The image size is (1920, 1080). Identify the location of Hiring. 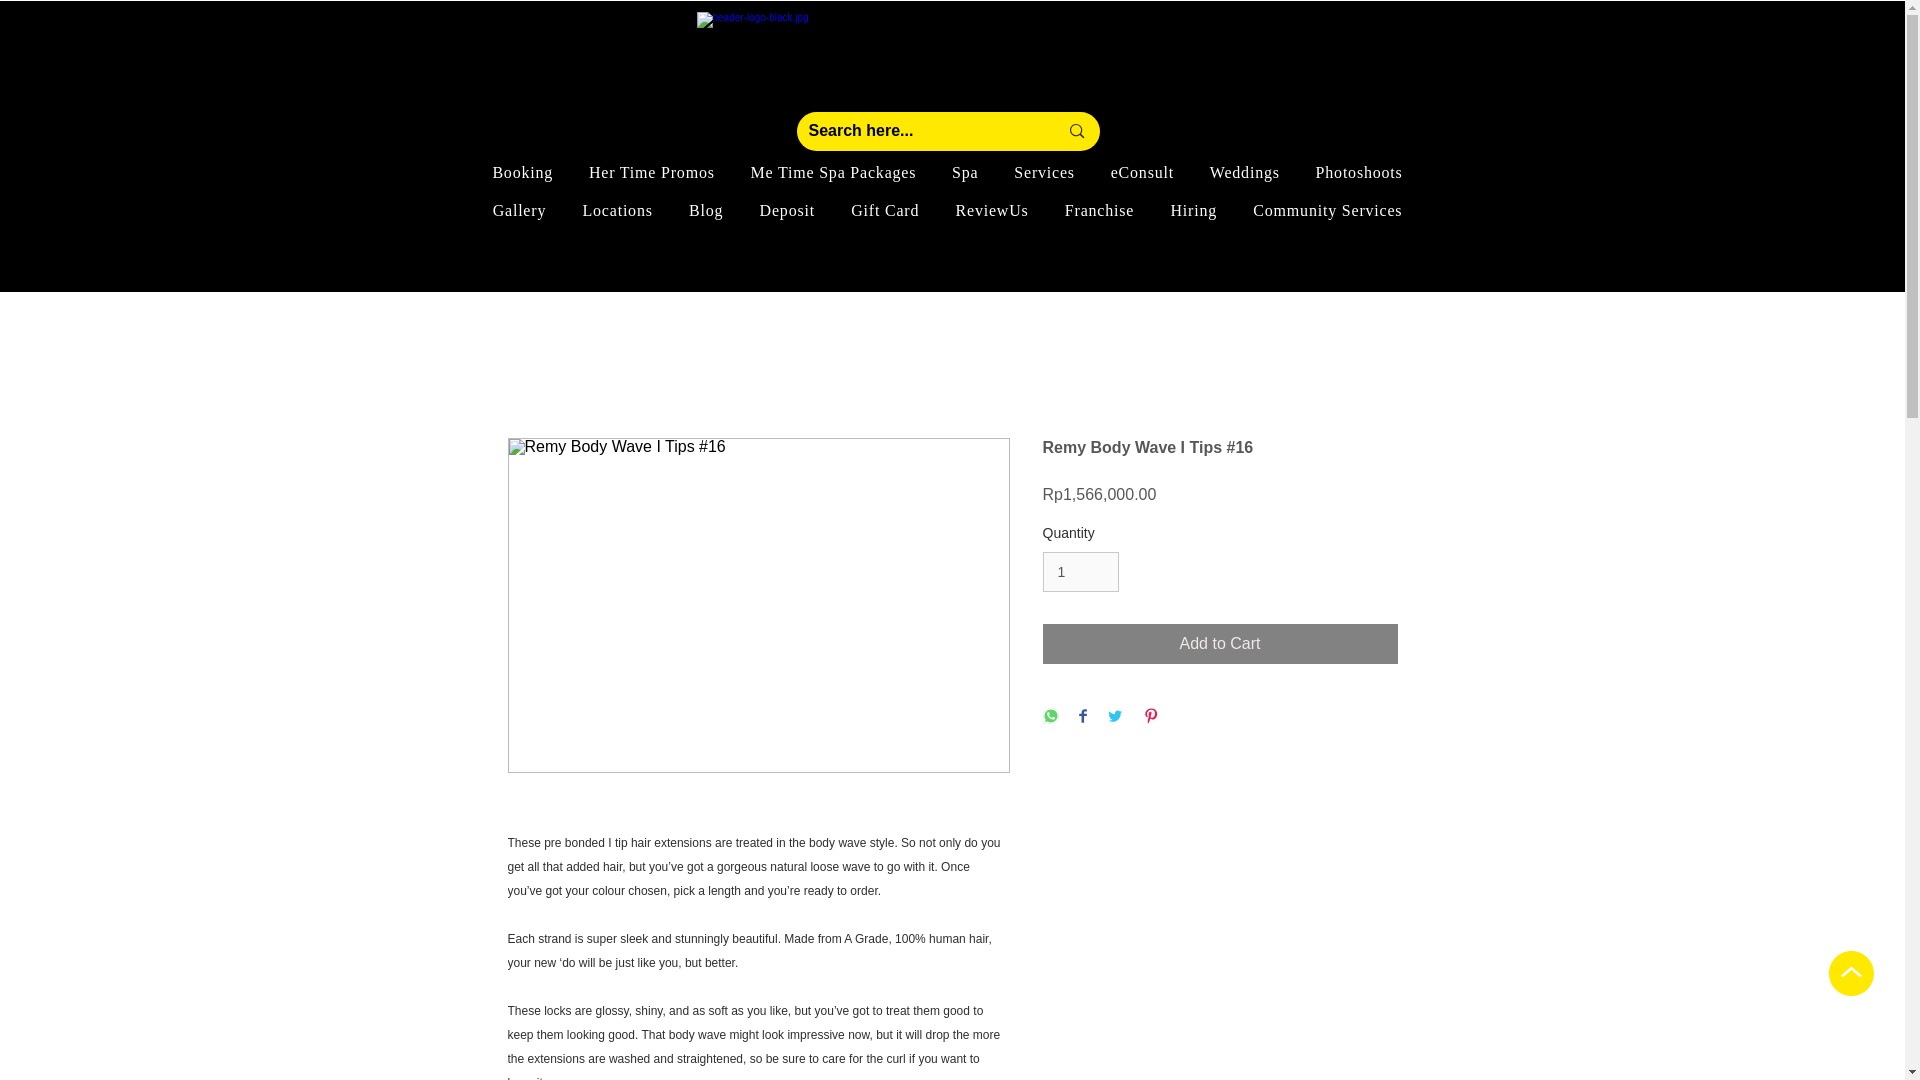
(1192, 210).